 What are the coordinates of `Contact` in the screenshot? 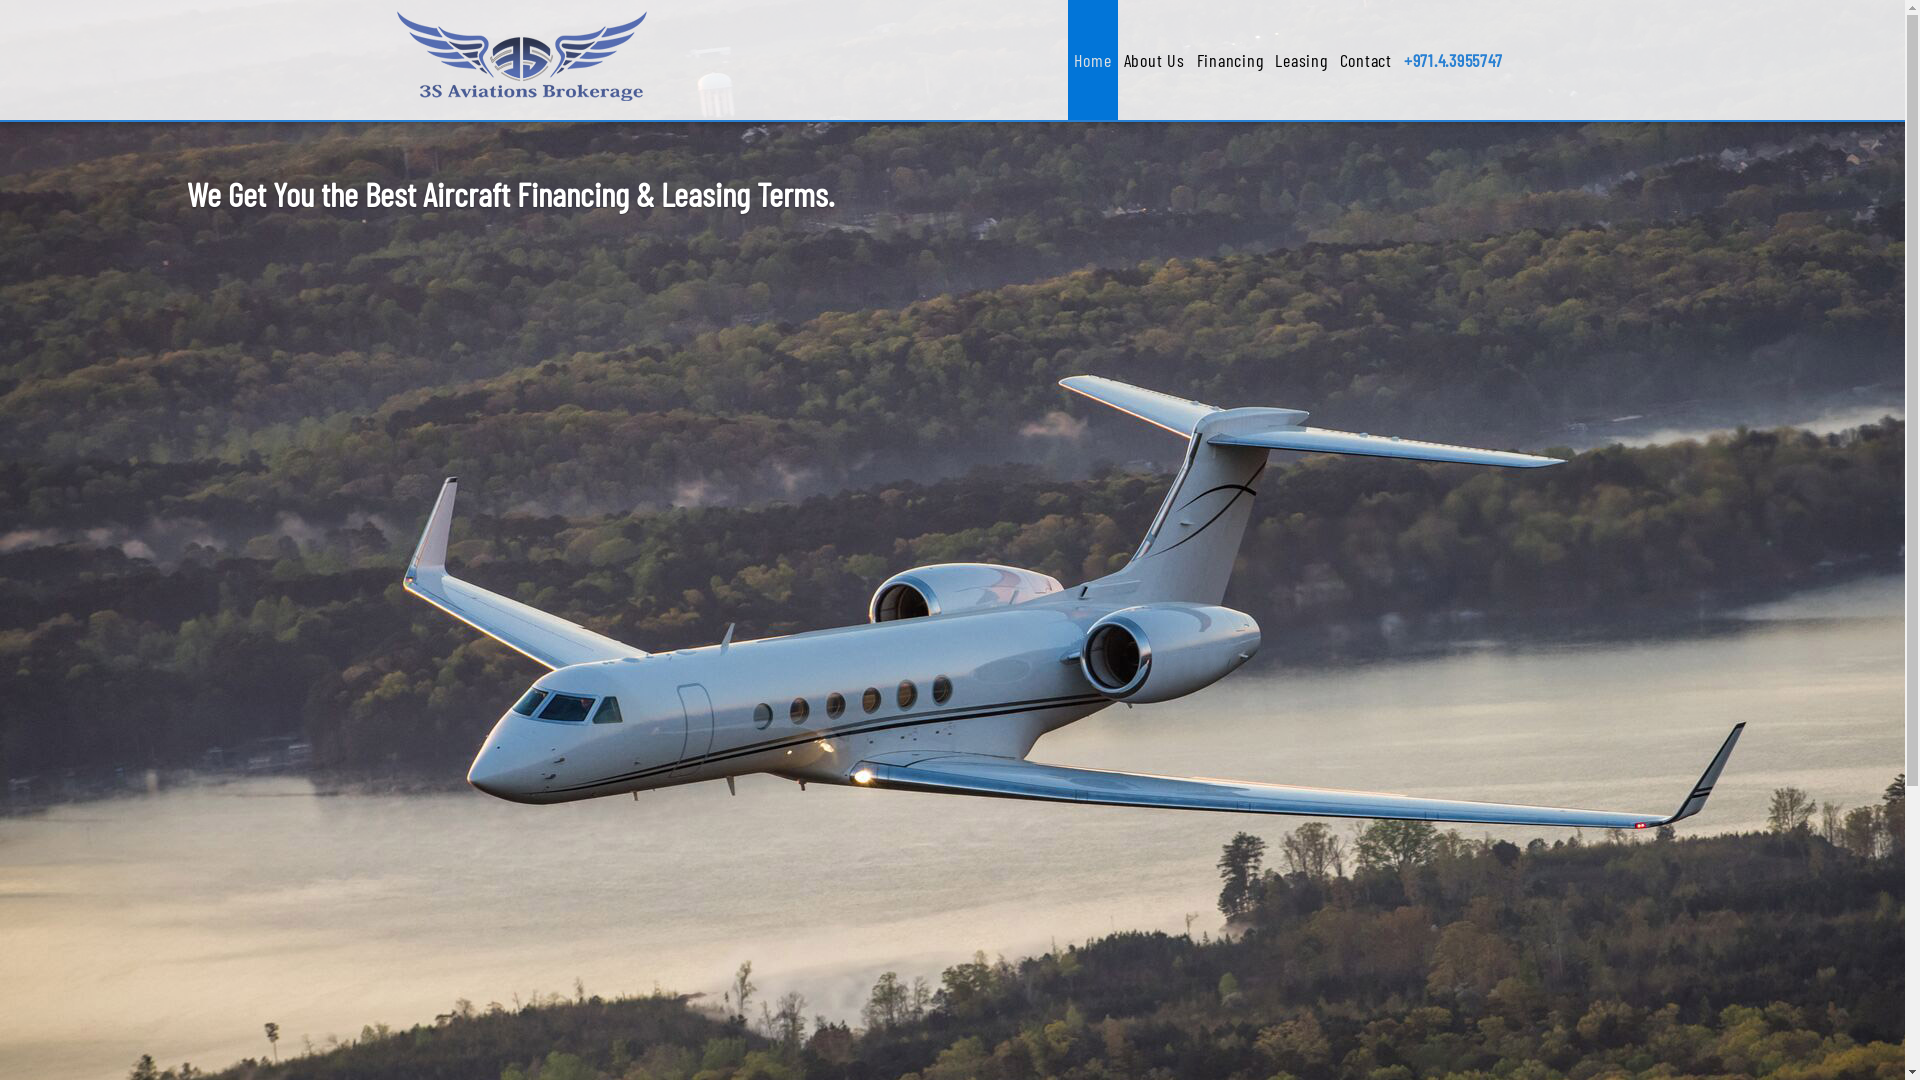 It's located at (1366, 60).